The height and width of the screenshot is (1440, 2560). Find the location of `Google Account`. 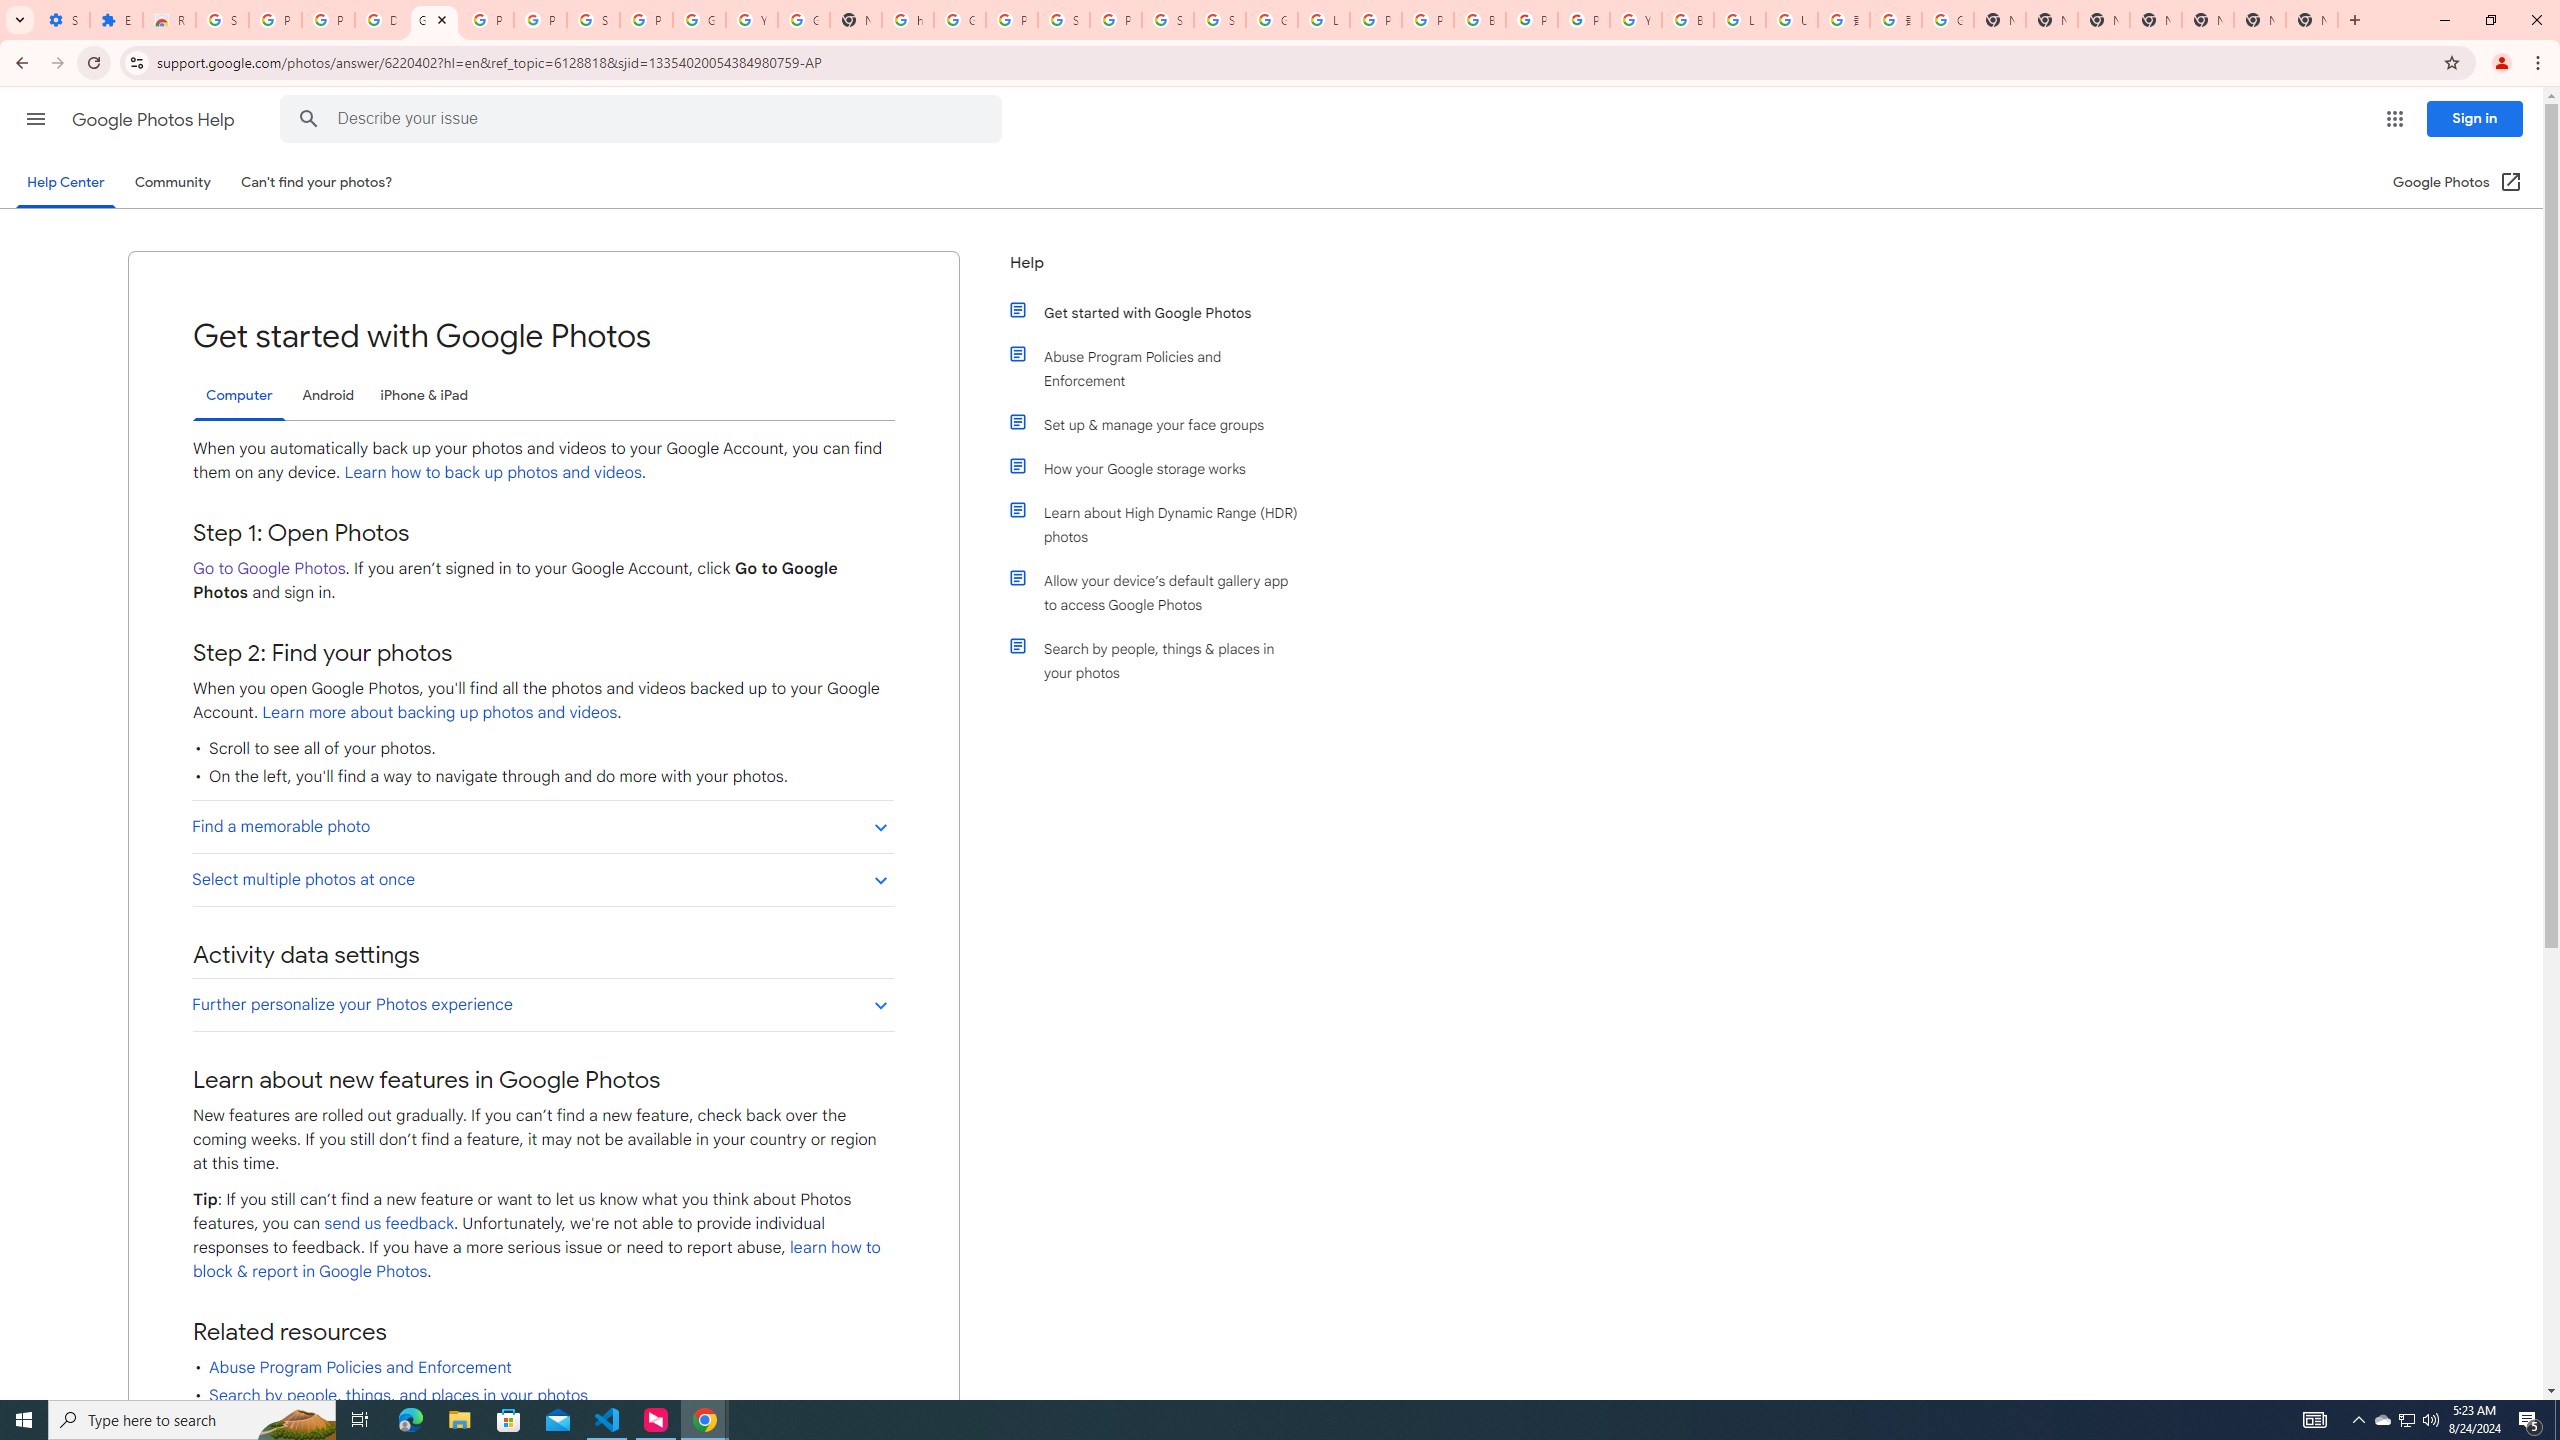

Google Account is located at coordinates (698, 20).